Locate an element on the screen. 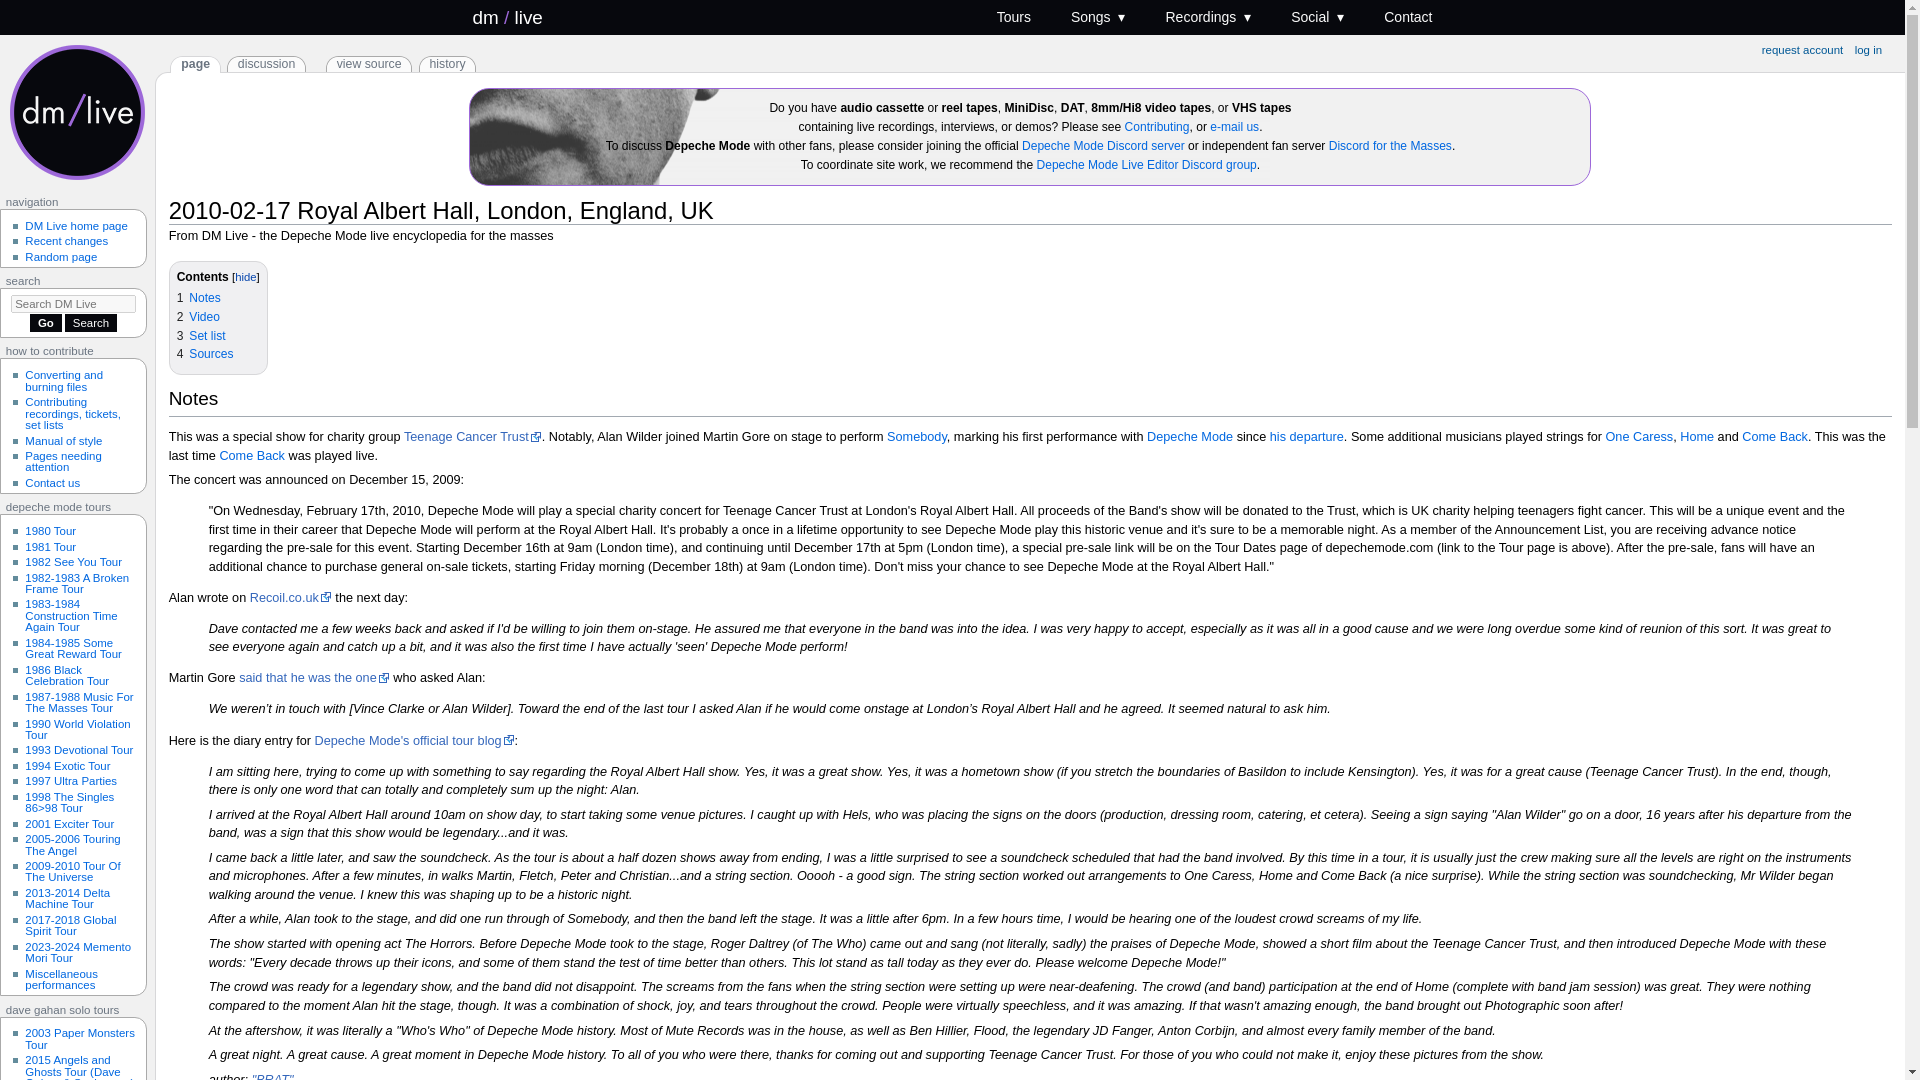 This screenshot has width=1920, height=1080. Come Back is located at coordinates (251, 456).